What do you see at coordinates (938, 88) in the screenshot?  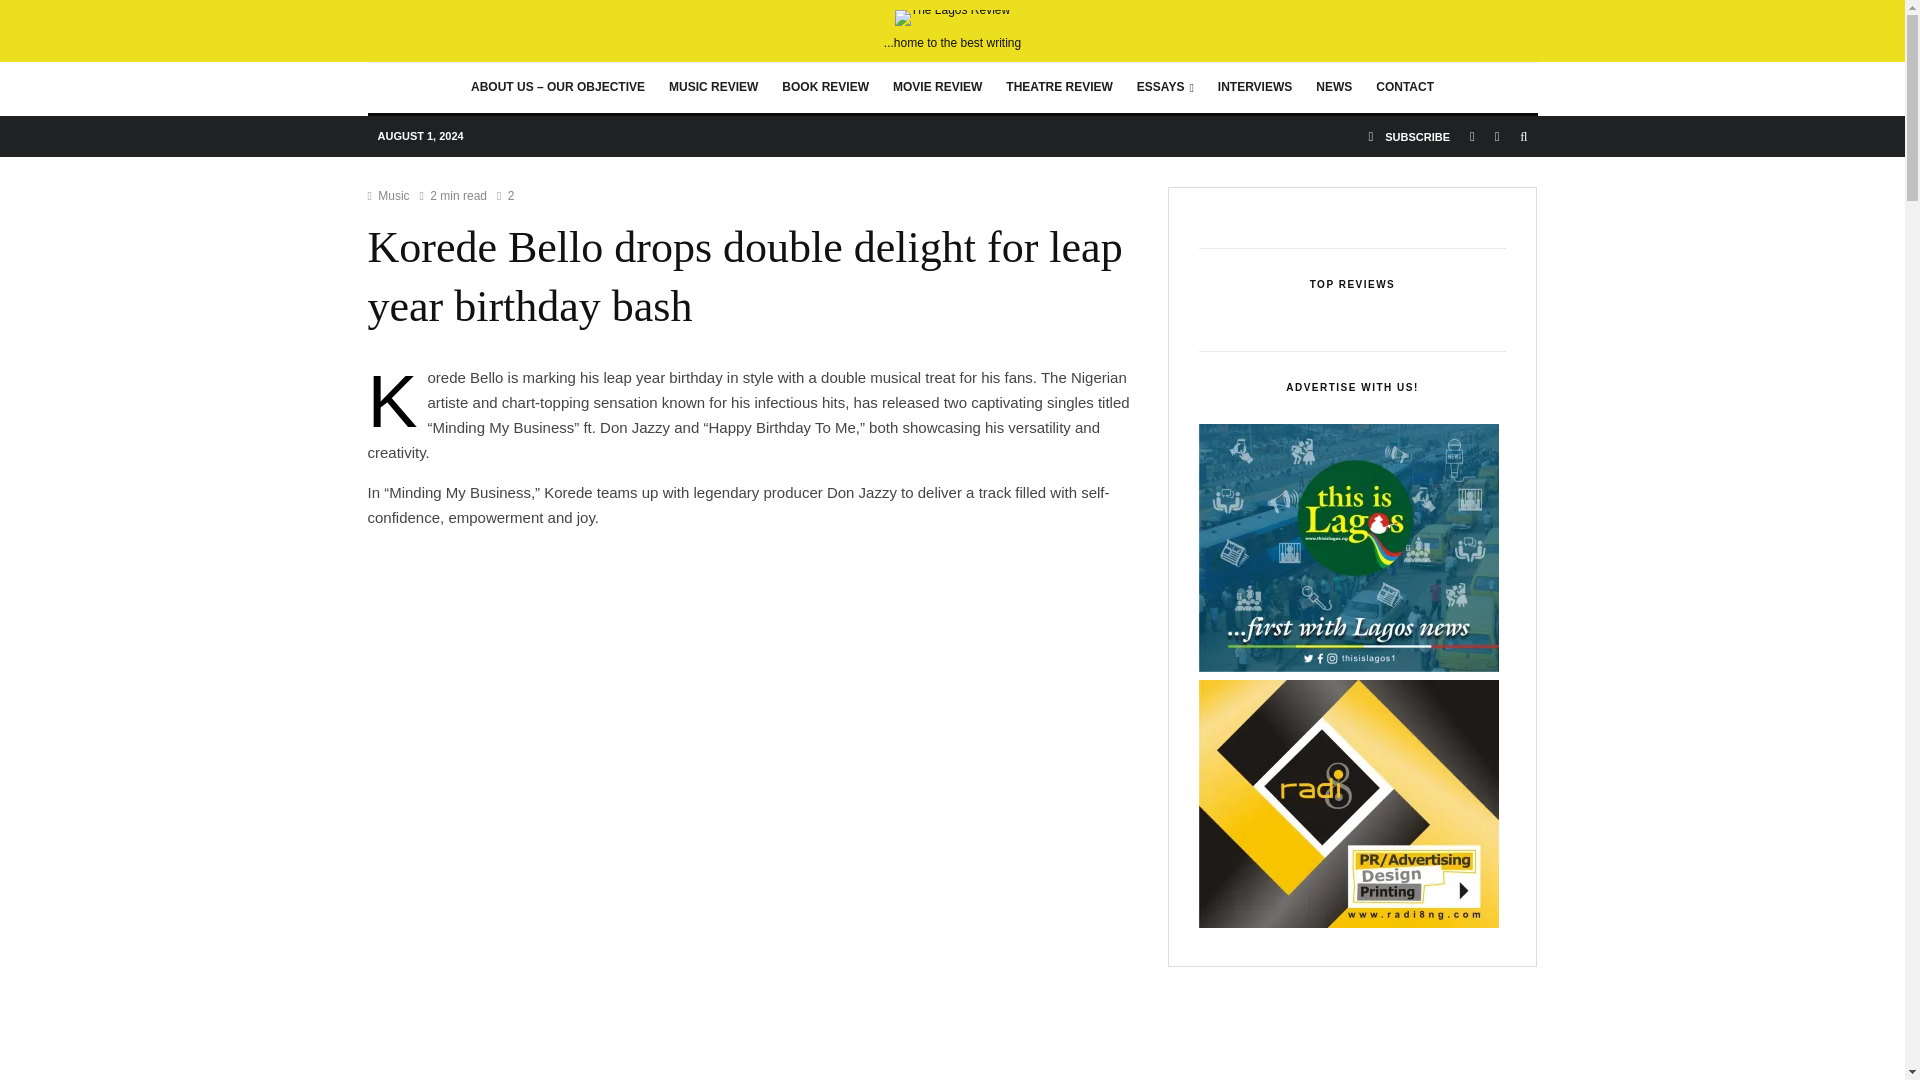 I see `MOVIE REVIEW` at bounding box center [938, 88].